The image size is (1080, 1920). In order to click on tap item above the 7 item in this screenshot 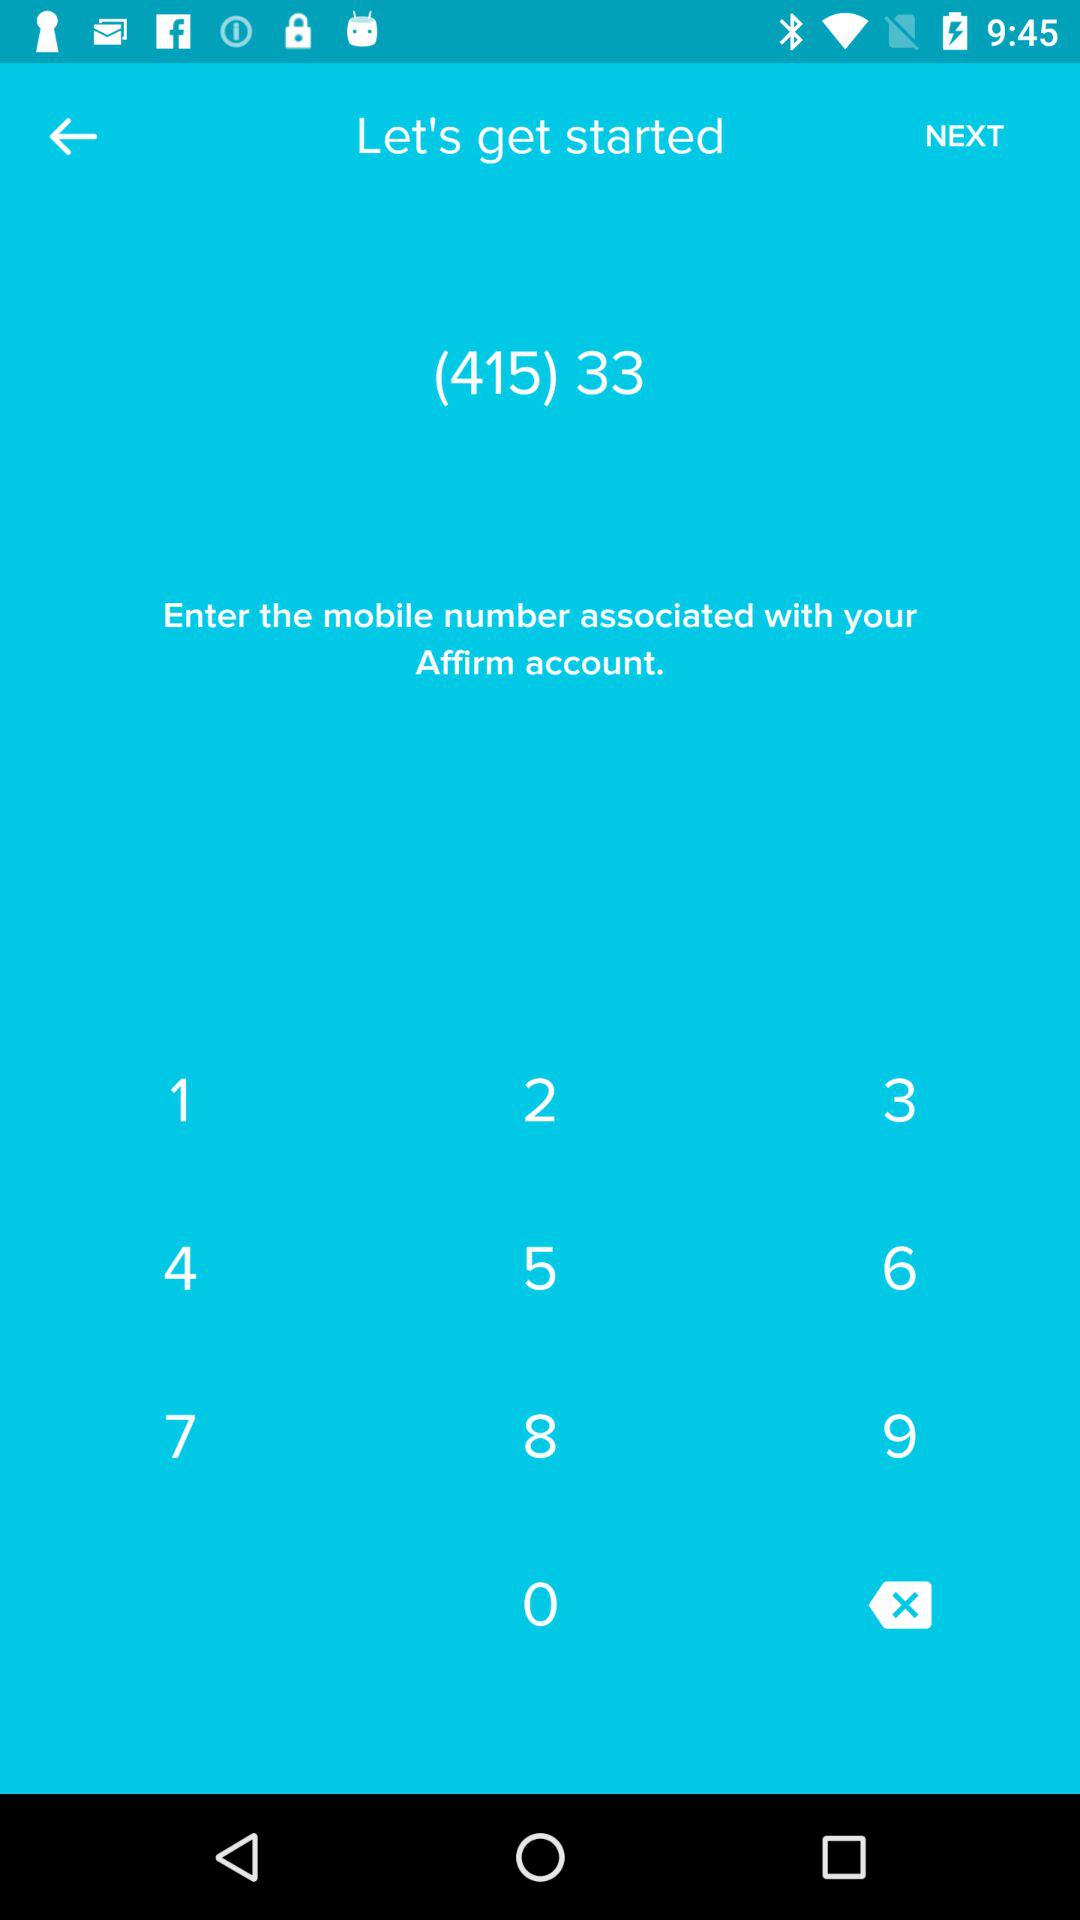, I will do `click(180, 1268)`.